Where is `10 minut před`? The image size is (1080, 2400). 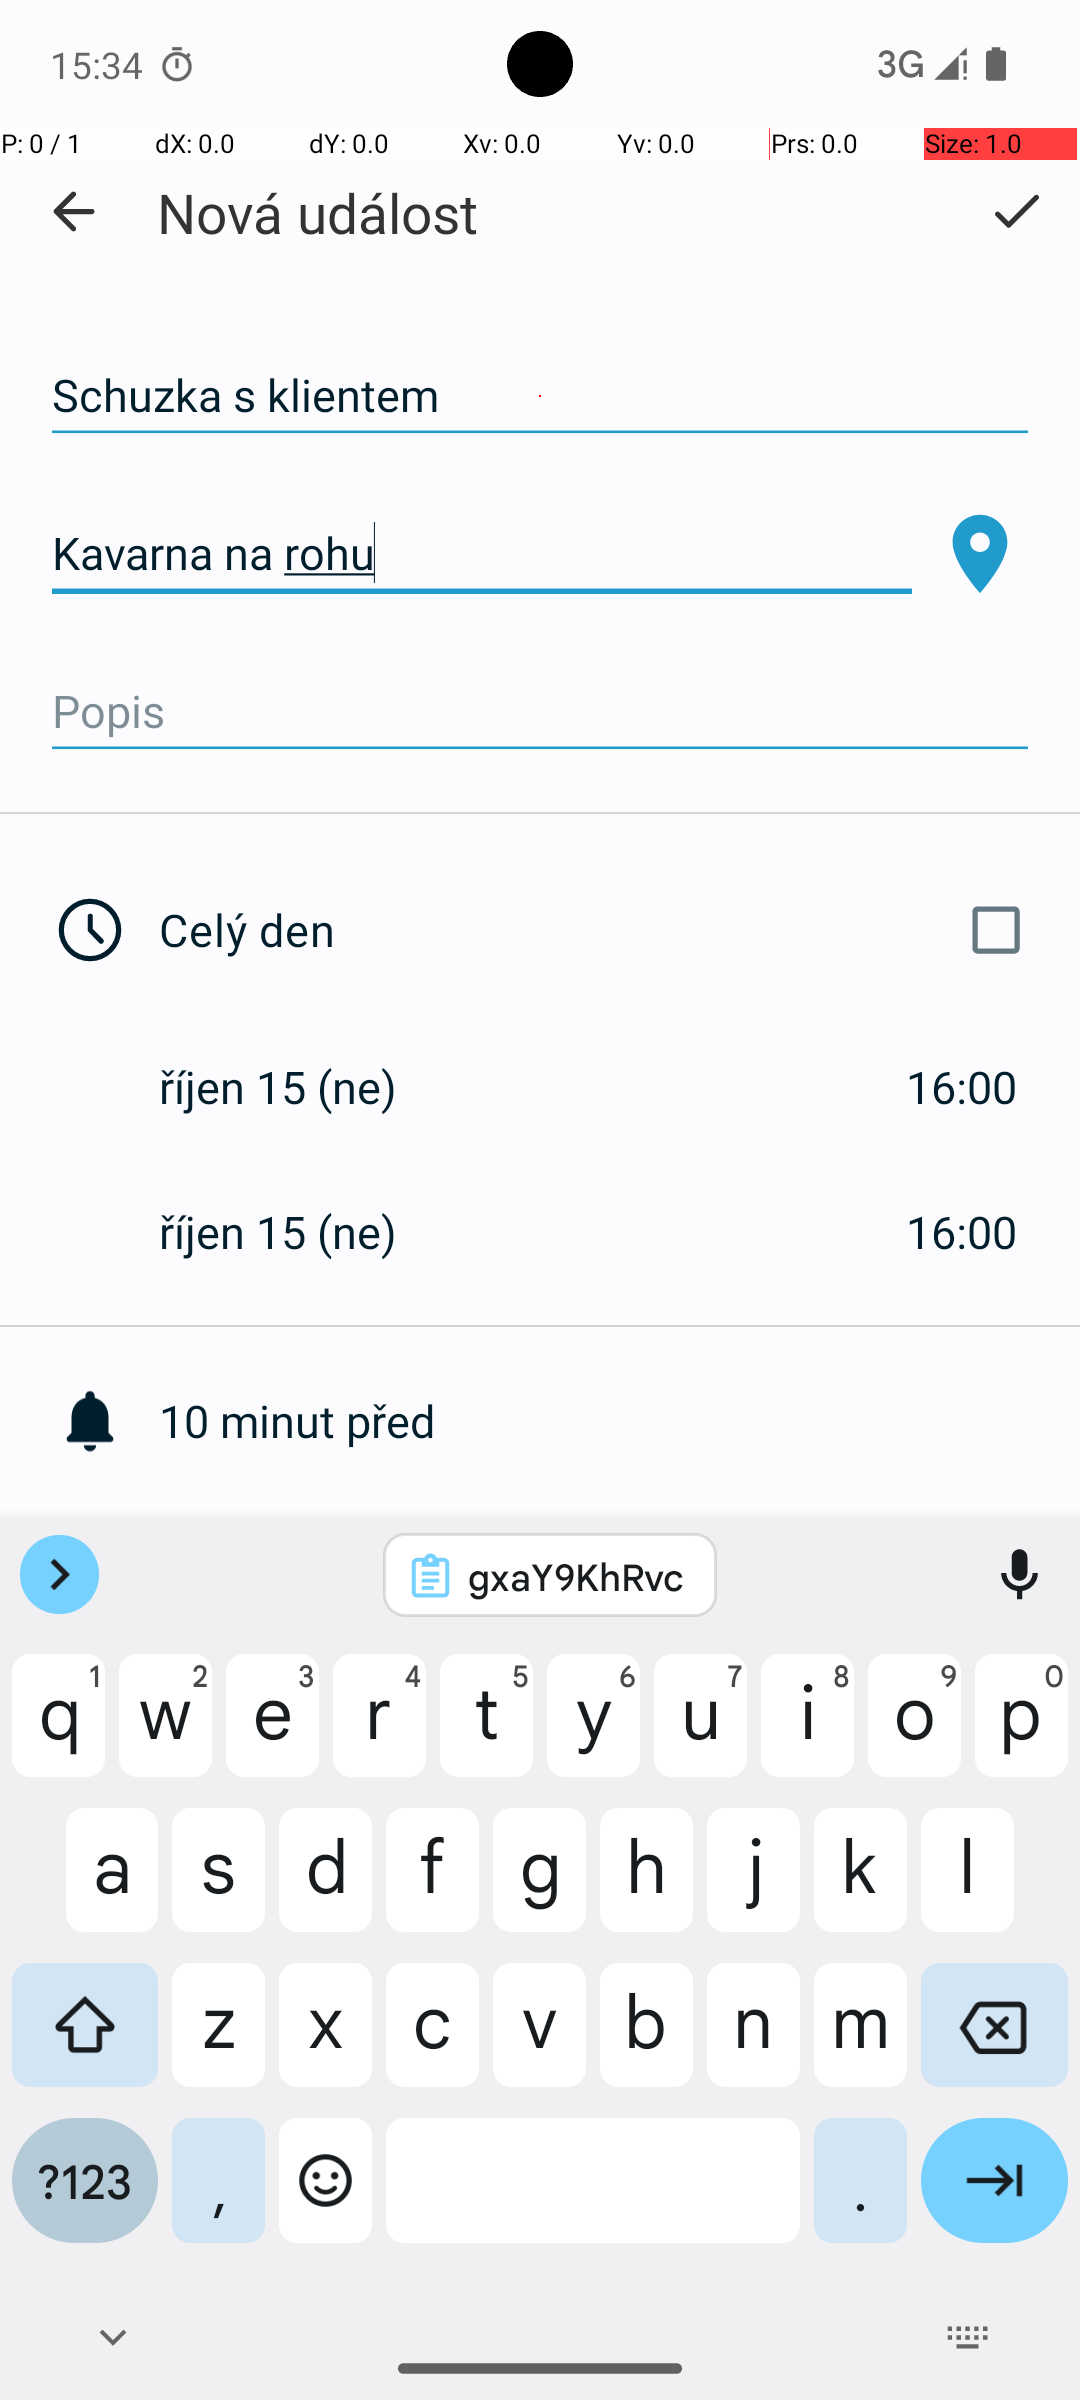
10 minut před is located at coordinates (620, 1420).